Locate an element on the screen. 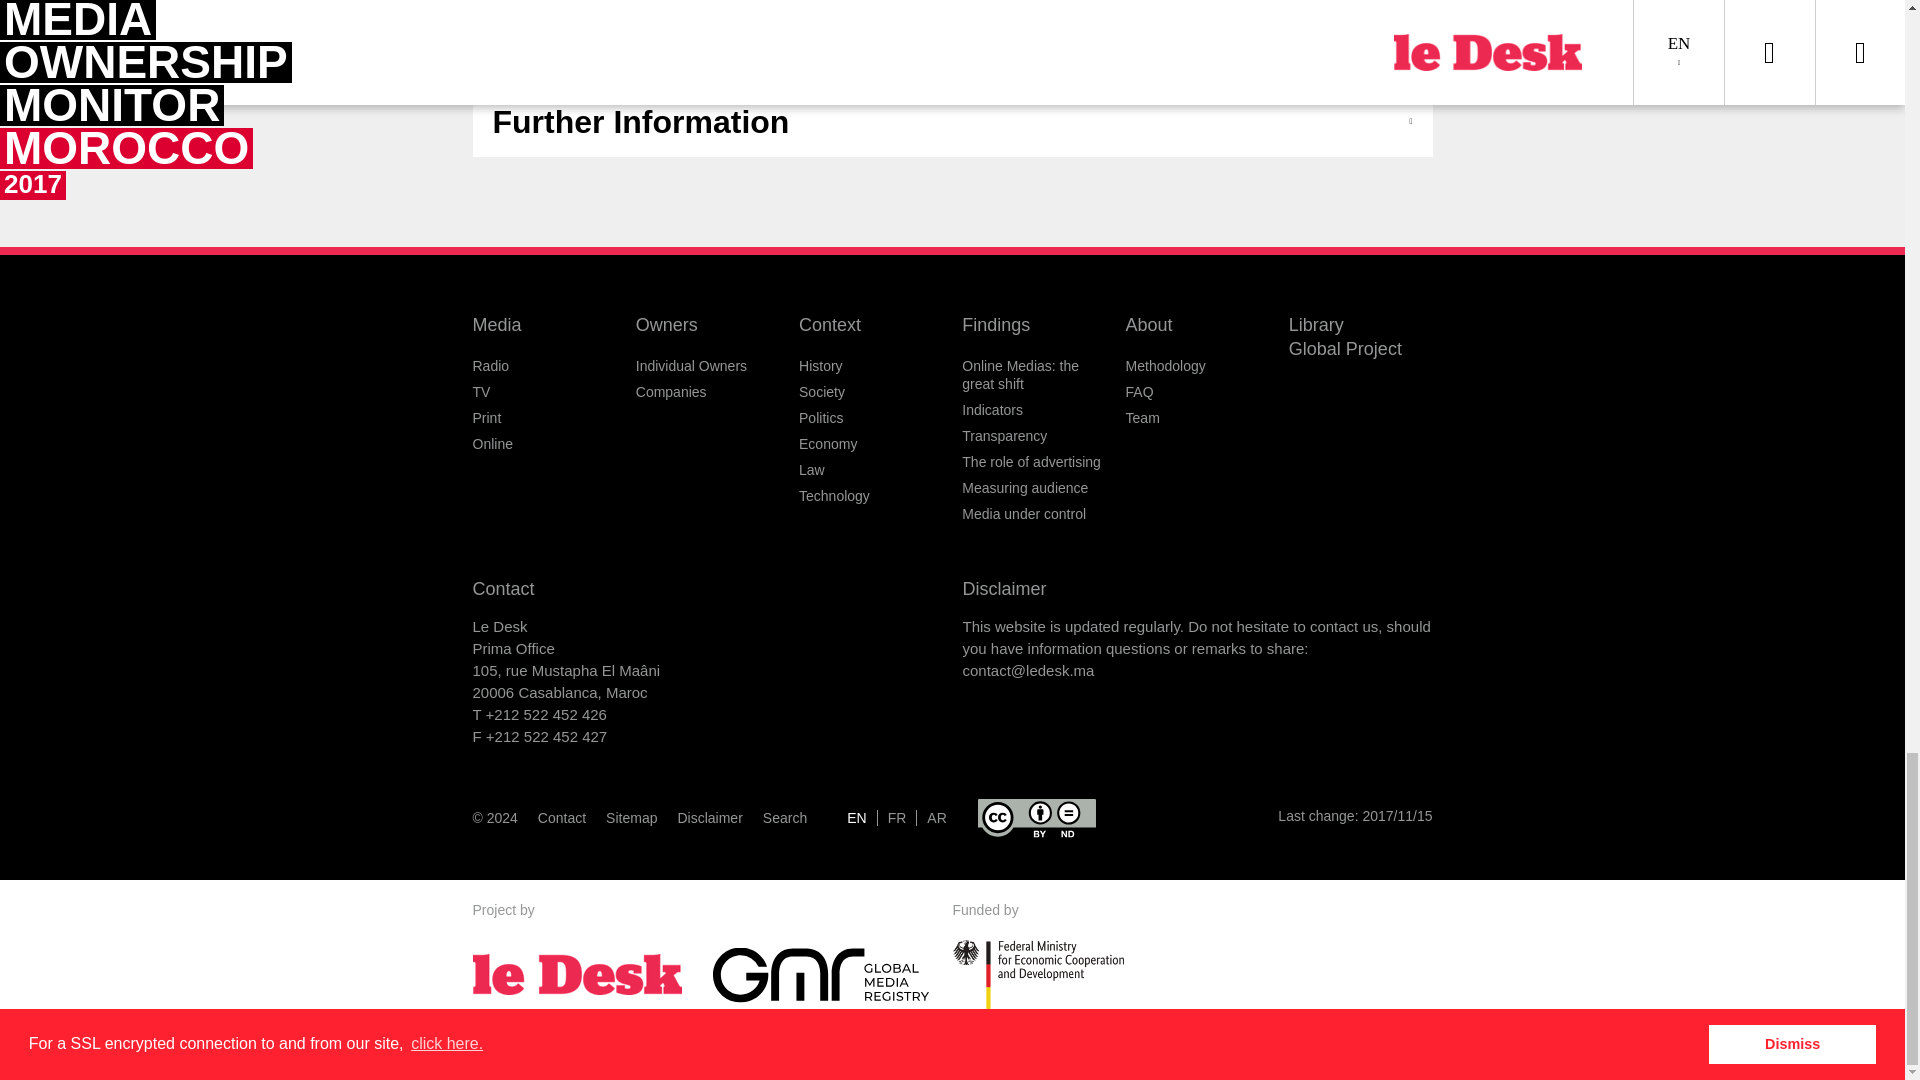 The width and height of the screenshot is (1920, 1080). Politics is located at coordinates (820, 418).